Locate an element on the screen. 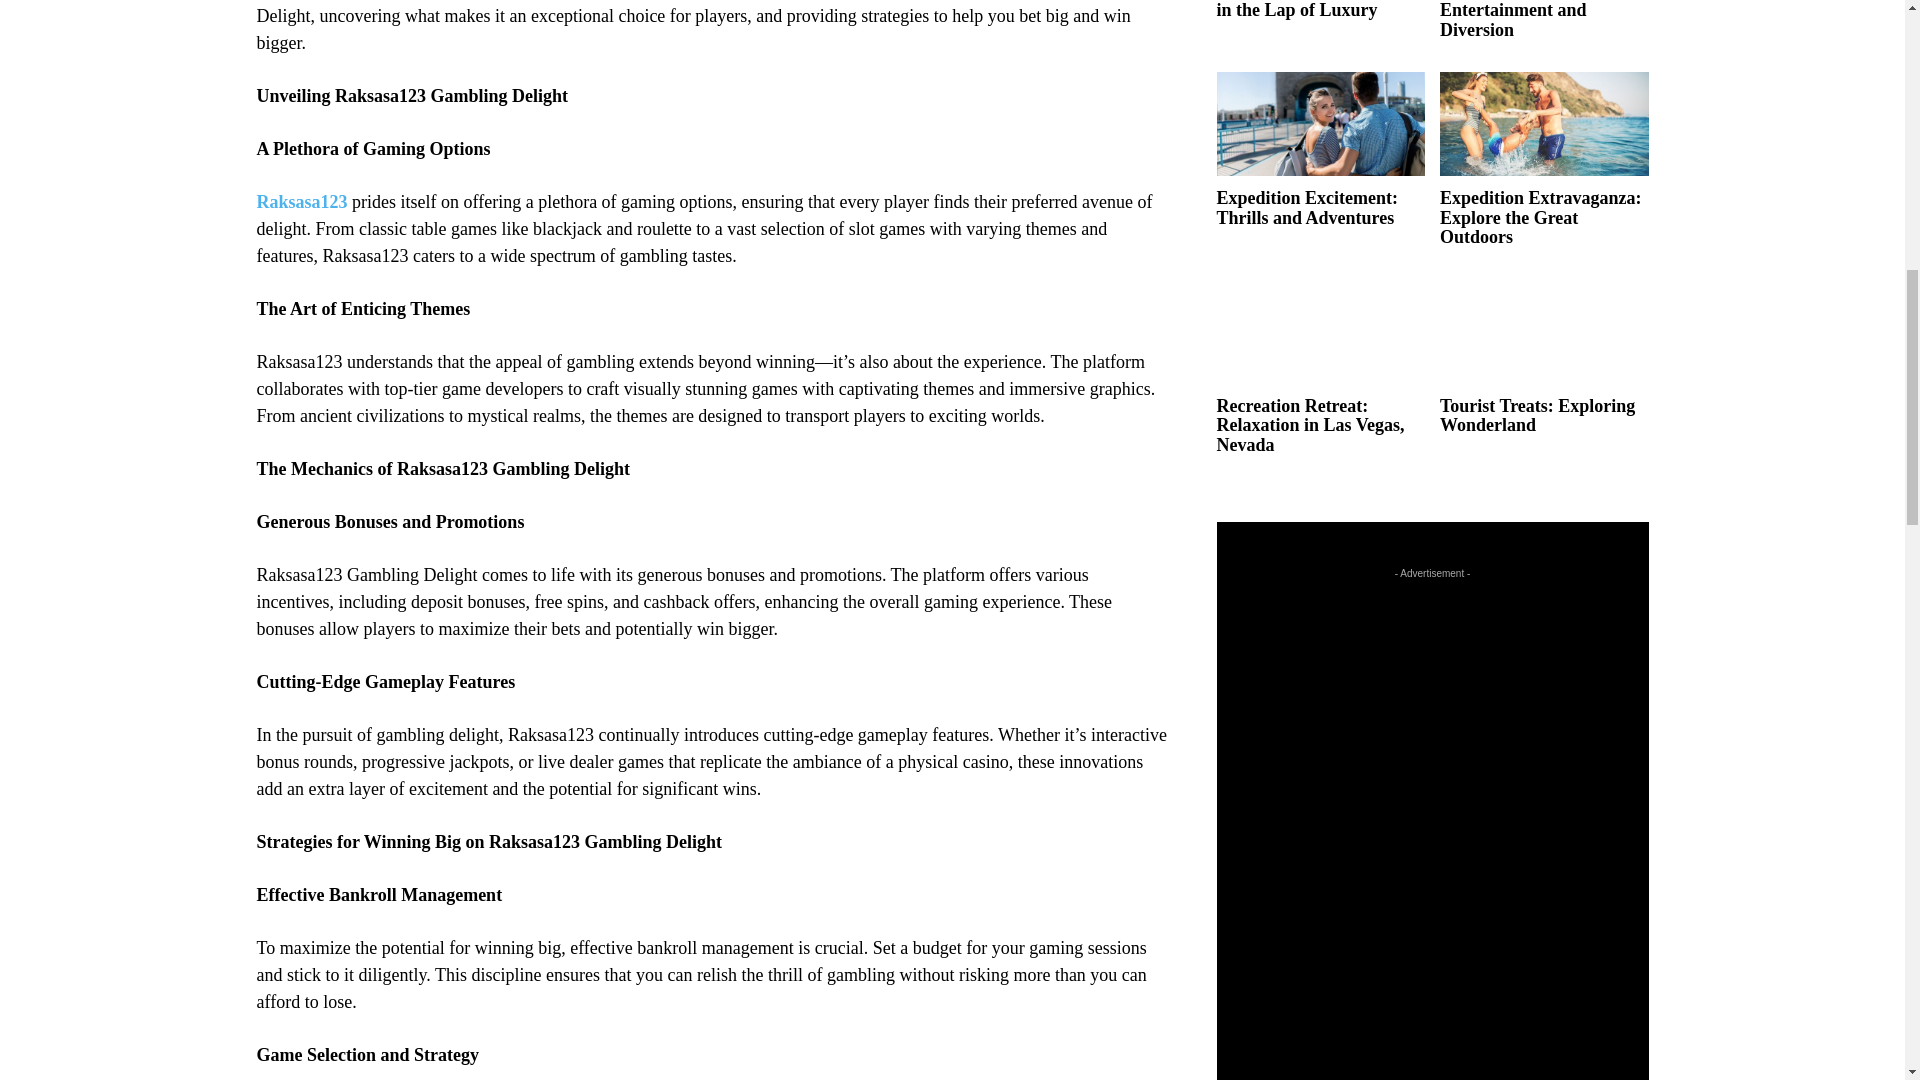 Image resolution: width=1920 pixels, height=1080 pixels. Expedition Extravaganza: Explore the Great Outdoors is located at coordinates (1544, 124).